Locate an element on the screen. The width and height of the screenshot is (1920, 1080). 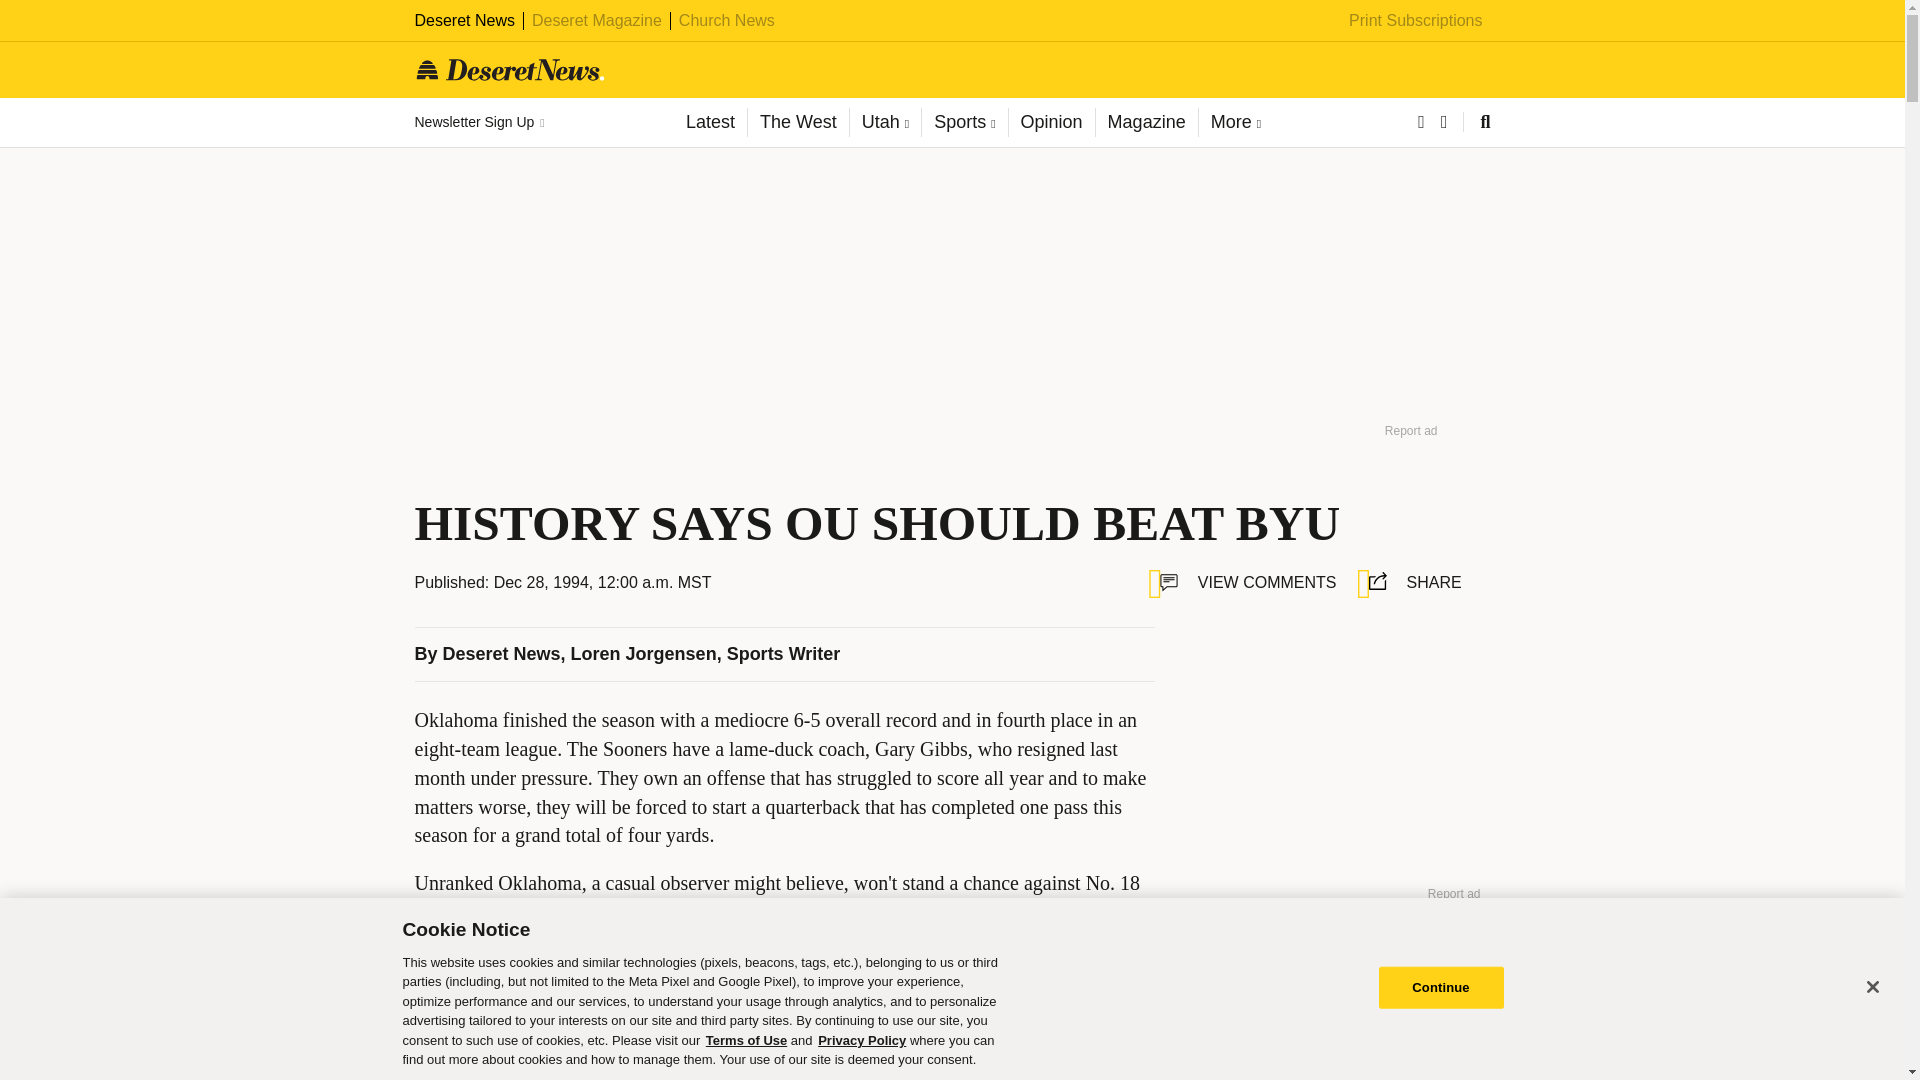
Print Subscriptions is located at coordinates (1416, 20).